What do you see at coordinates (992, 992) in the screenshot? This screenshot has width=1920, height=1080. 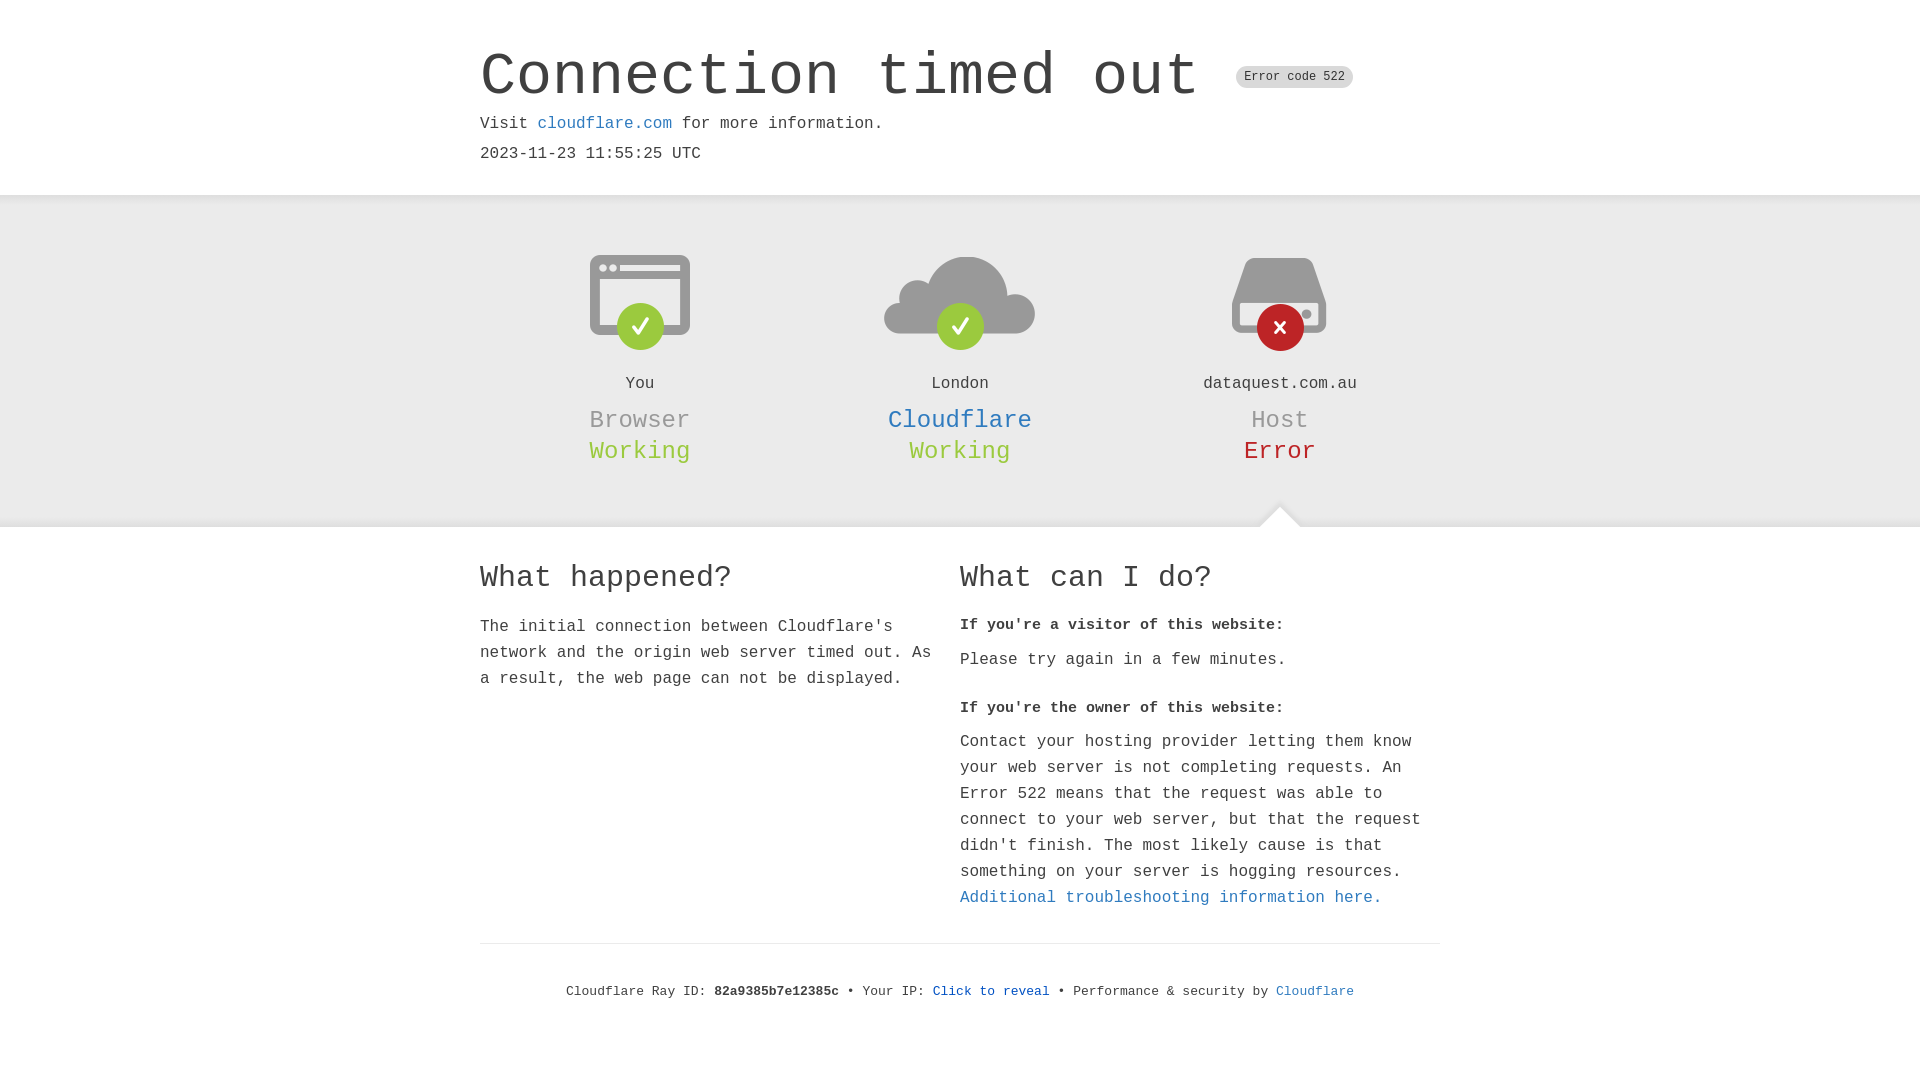 I see `Click to reveal` at bounding box center [992, 992].